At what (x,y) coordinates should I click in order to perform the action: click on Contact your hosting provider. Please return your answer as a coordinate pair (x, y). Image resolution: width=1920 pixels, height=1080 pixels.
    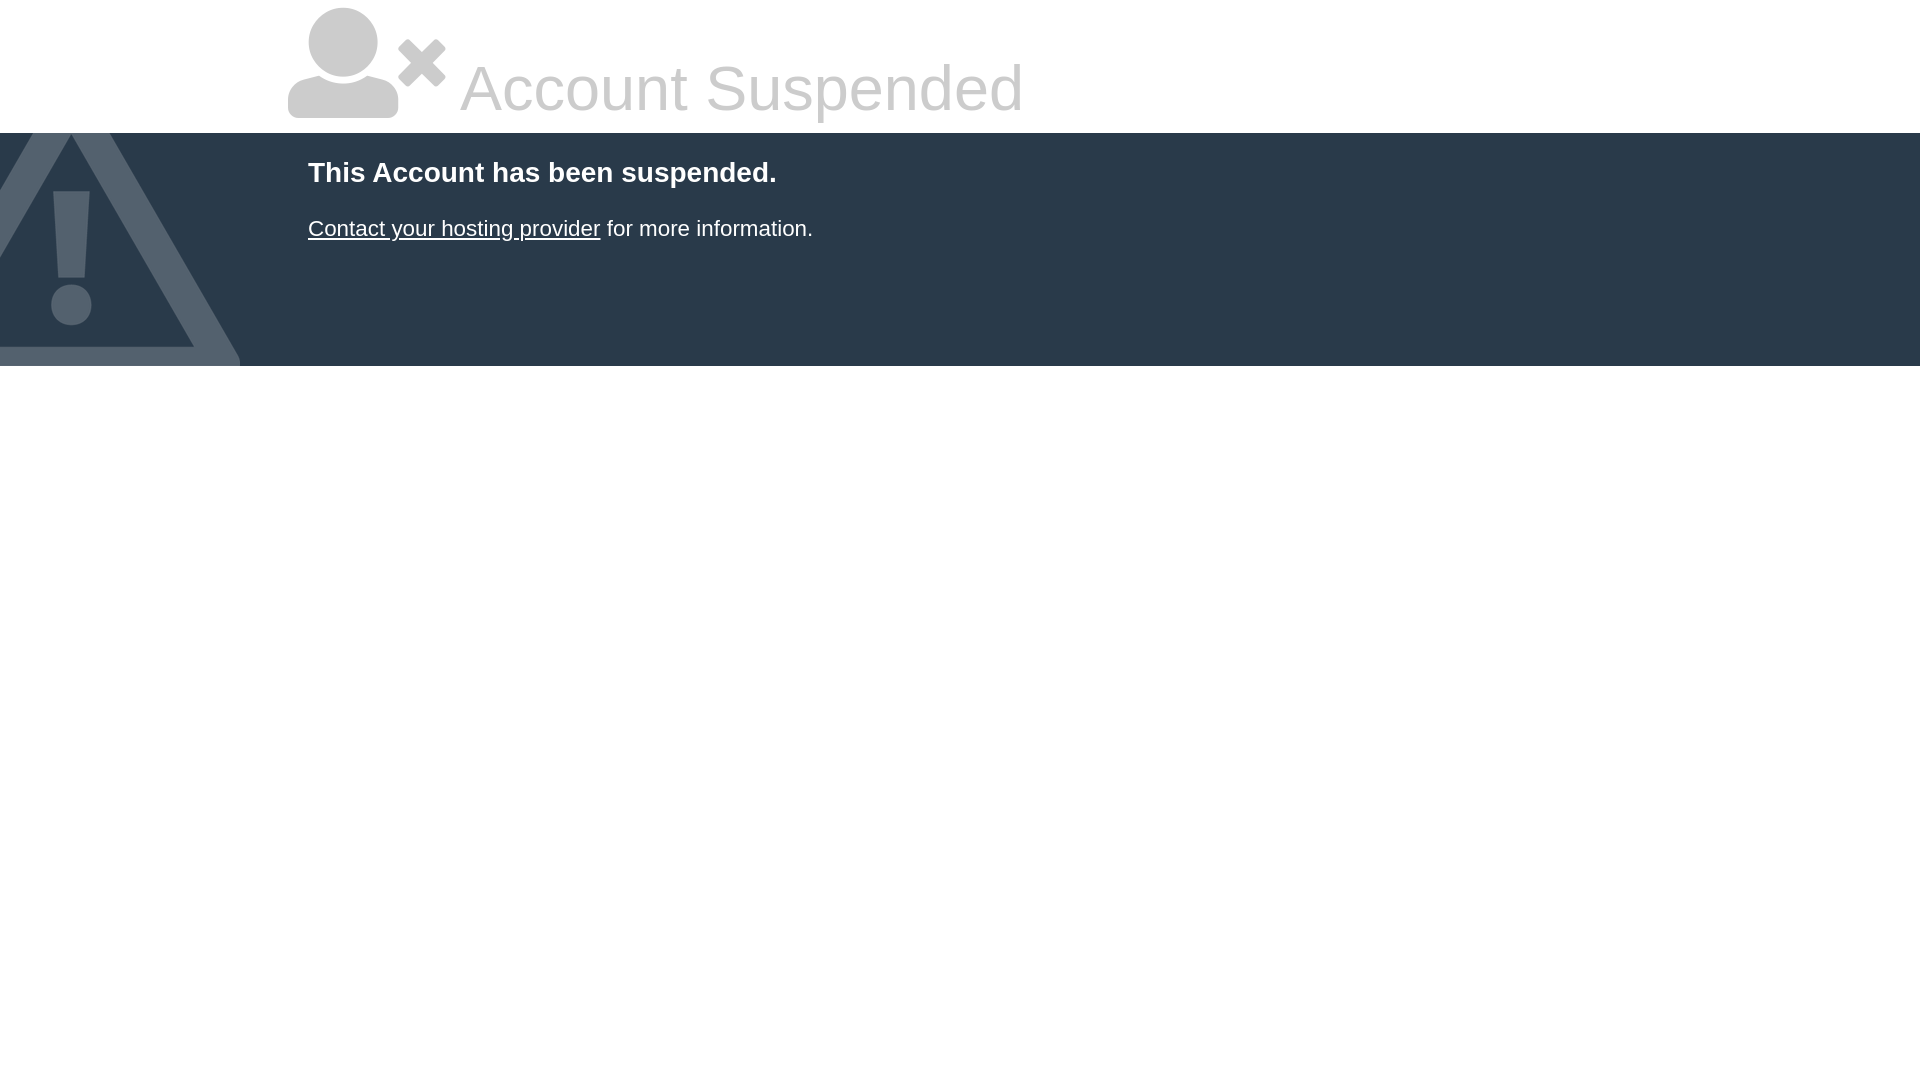
    Looking at the image, I should click on (454, 228).